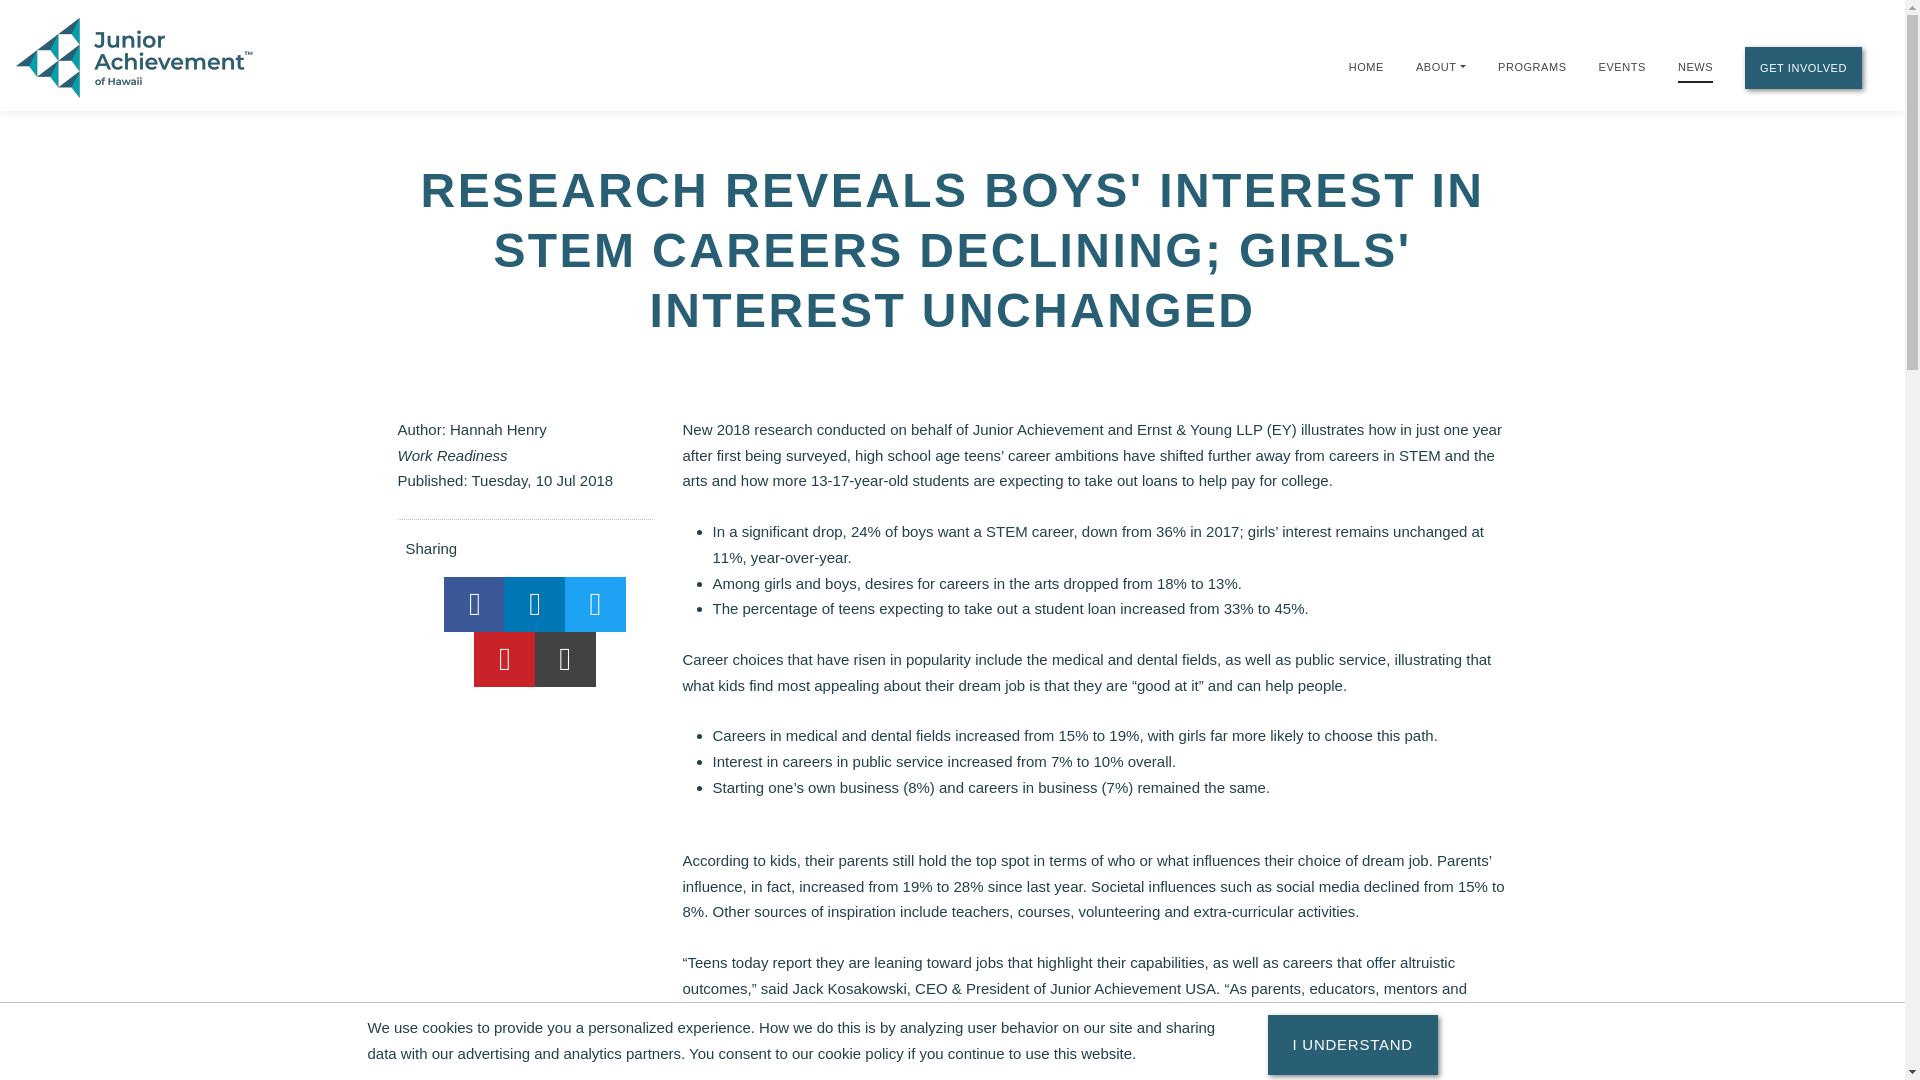  What do you see at coordinates (136, 56) in the screenshot?
I see `Go to home page for Junior Achievement of Hawaii` at bounding box center [136, 56].